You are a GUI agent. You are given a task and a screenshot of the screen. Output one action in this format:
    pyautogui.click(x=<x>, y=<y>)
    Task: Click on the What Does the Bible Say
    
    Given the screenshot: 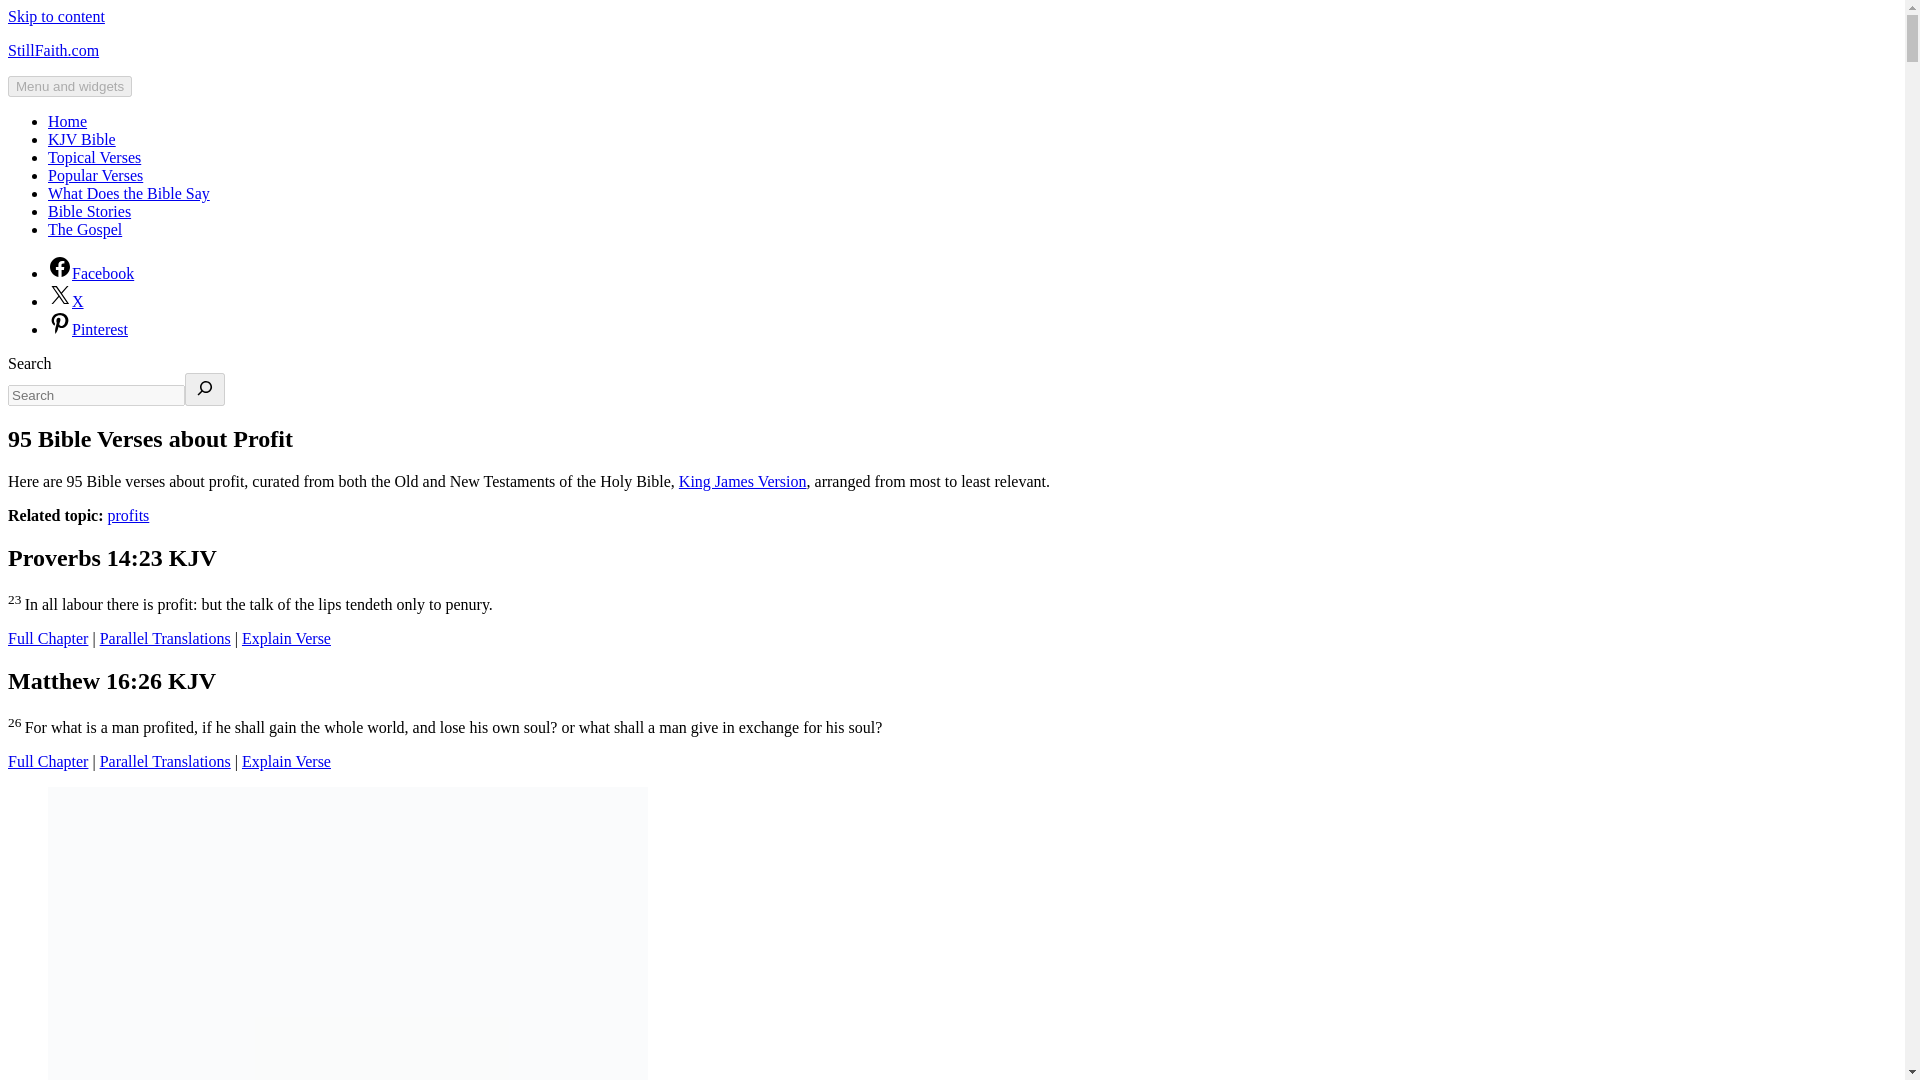 What is the action you would take?
    pyautogui.click(x=128, y=192)
    